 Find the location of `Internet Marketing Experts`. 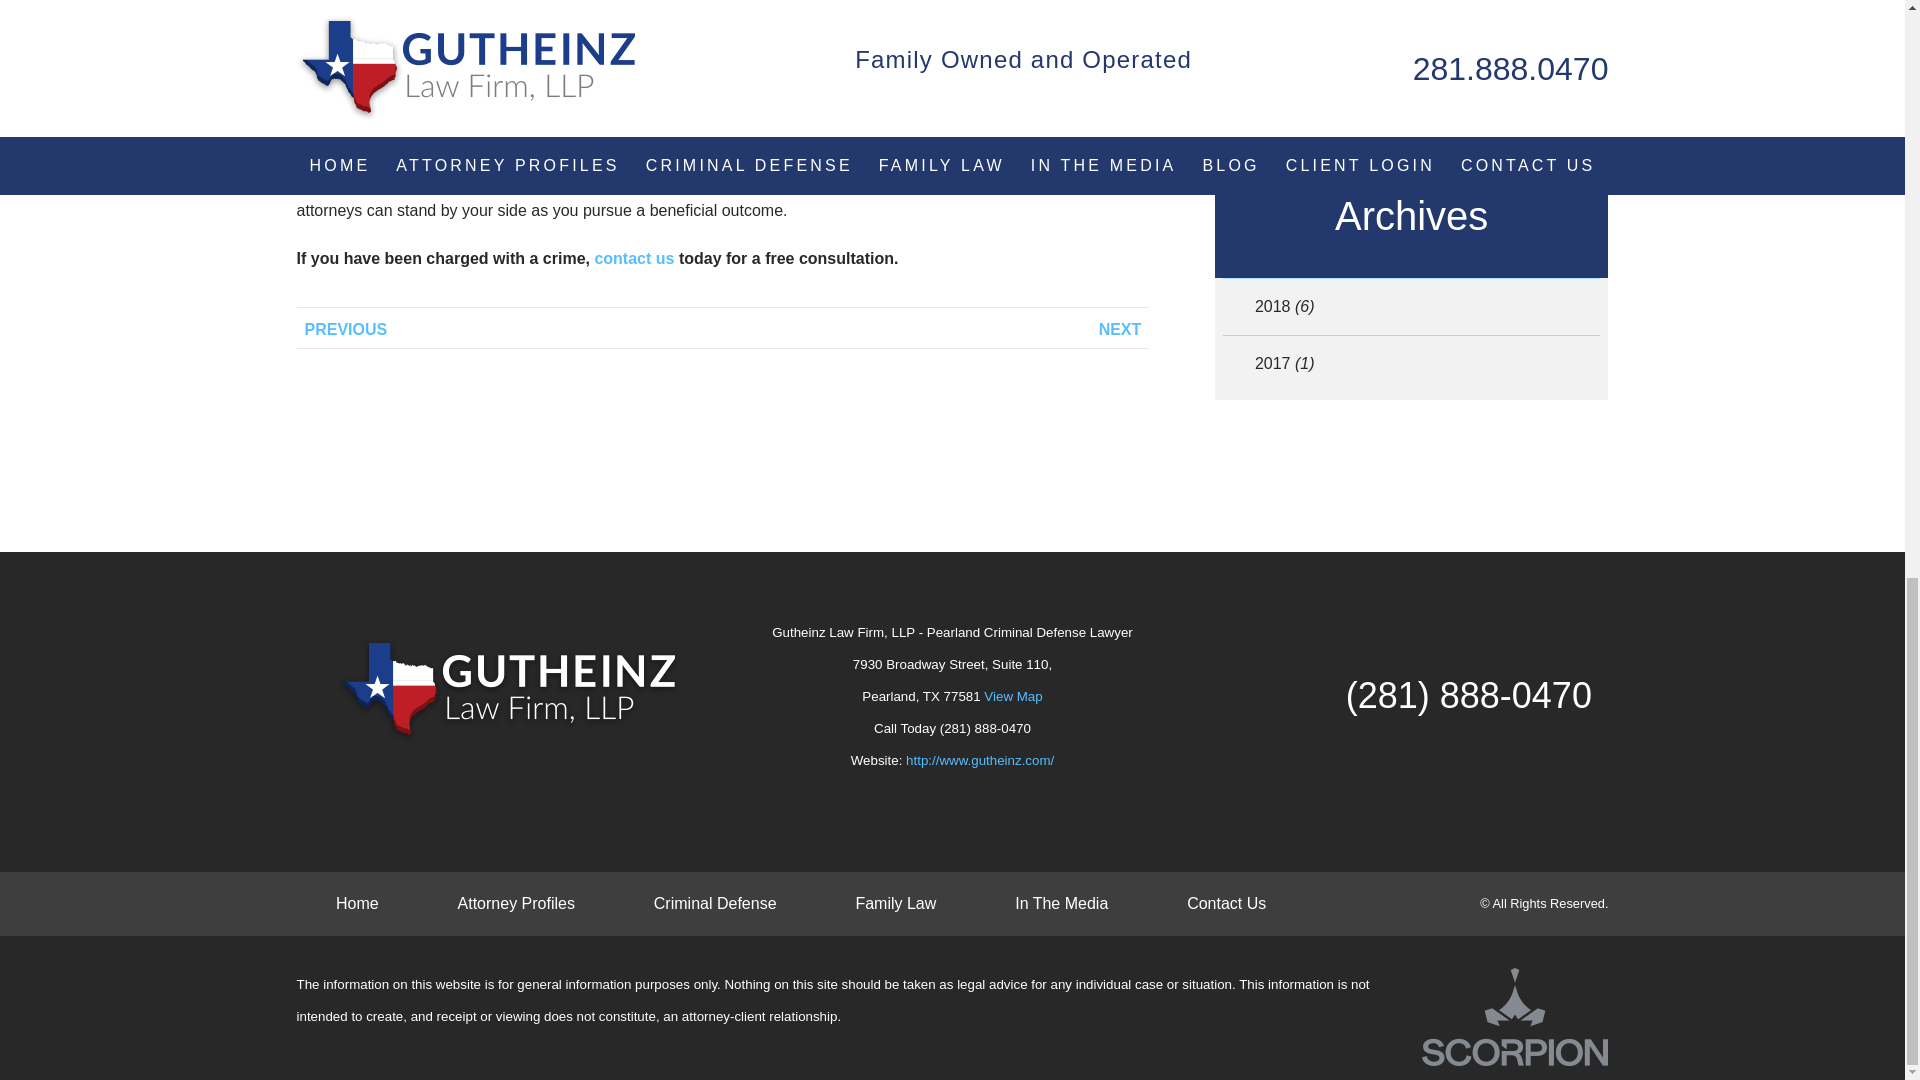

Internet Marketing Experts is located at coordinates (1515, 1017).